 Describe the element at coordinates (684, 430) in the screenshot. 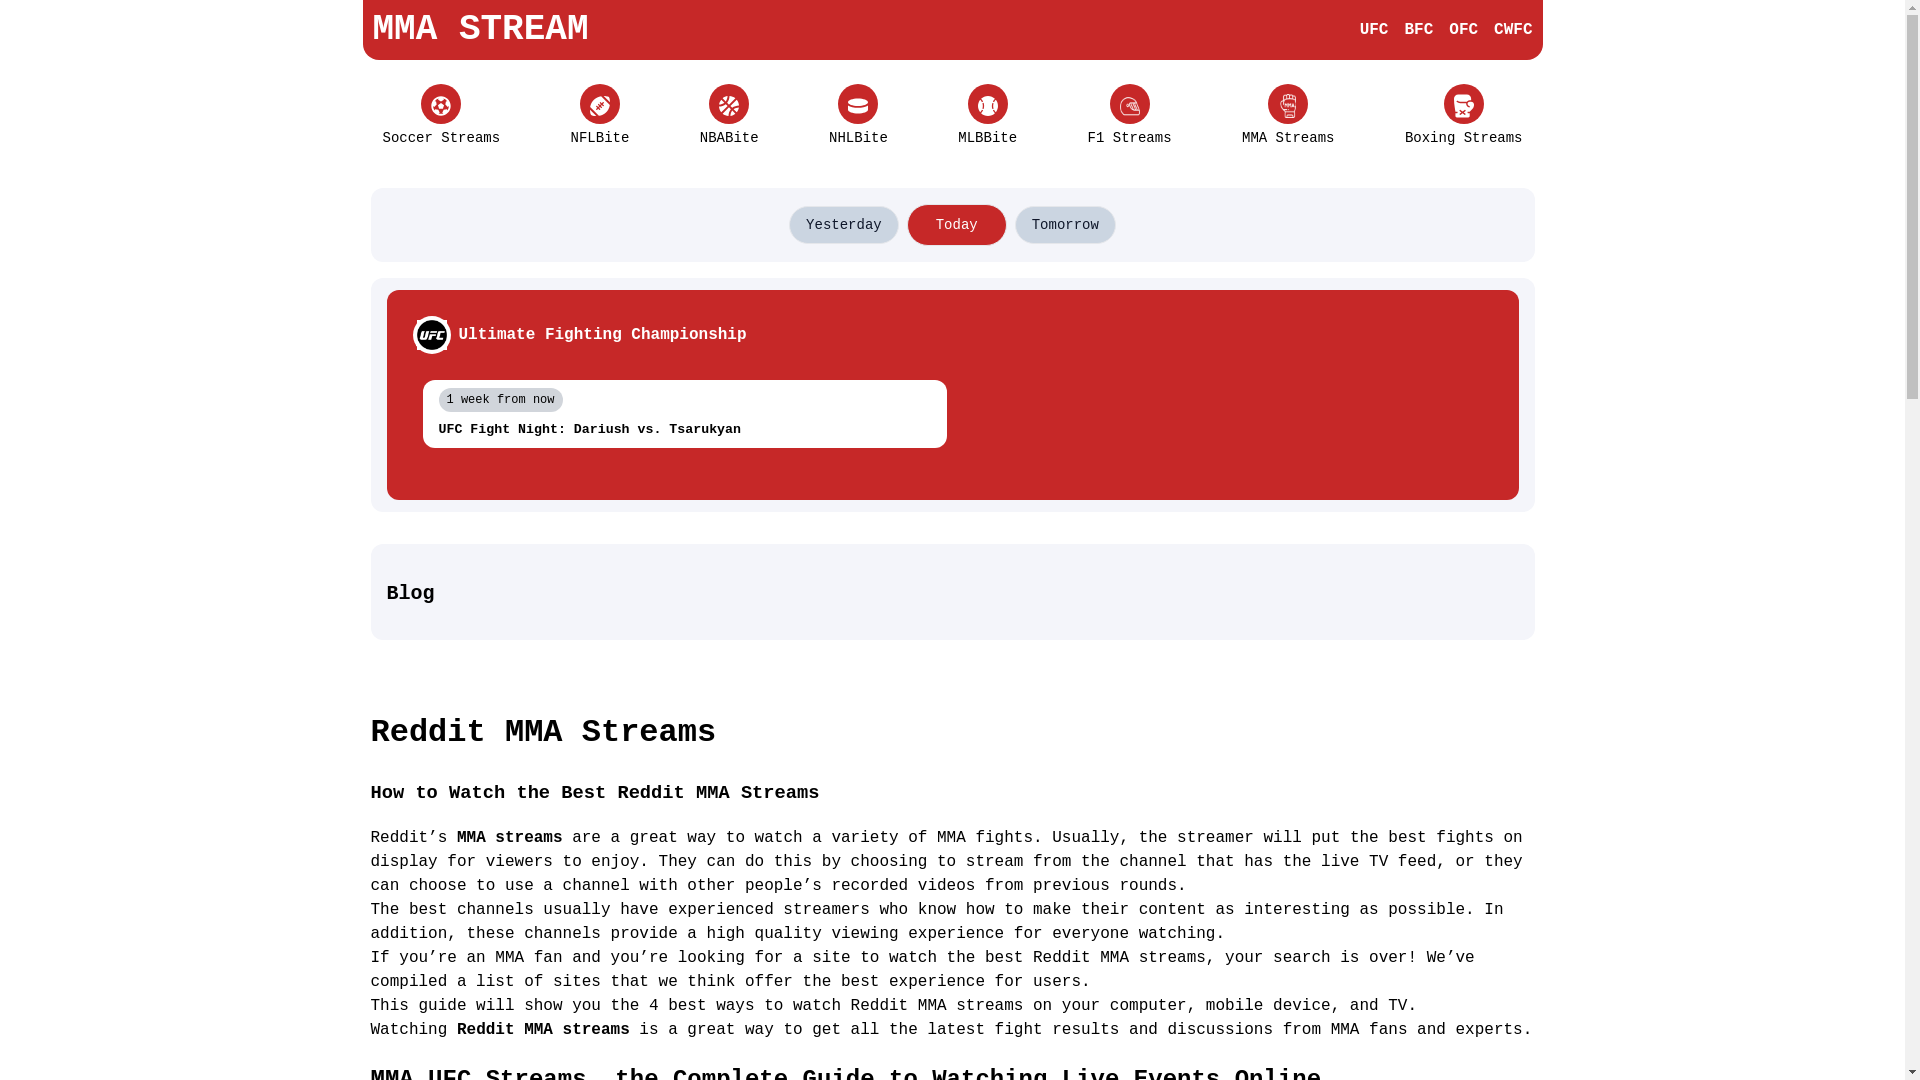

I see `UFC Fight Night: Dariush vs. Tsarukyan` at that location.